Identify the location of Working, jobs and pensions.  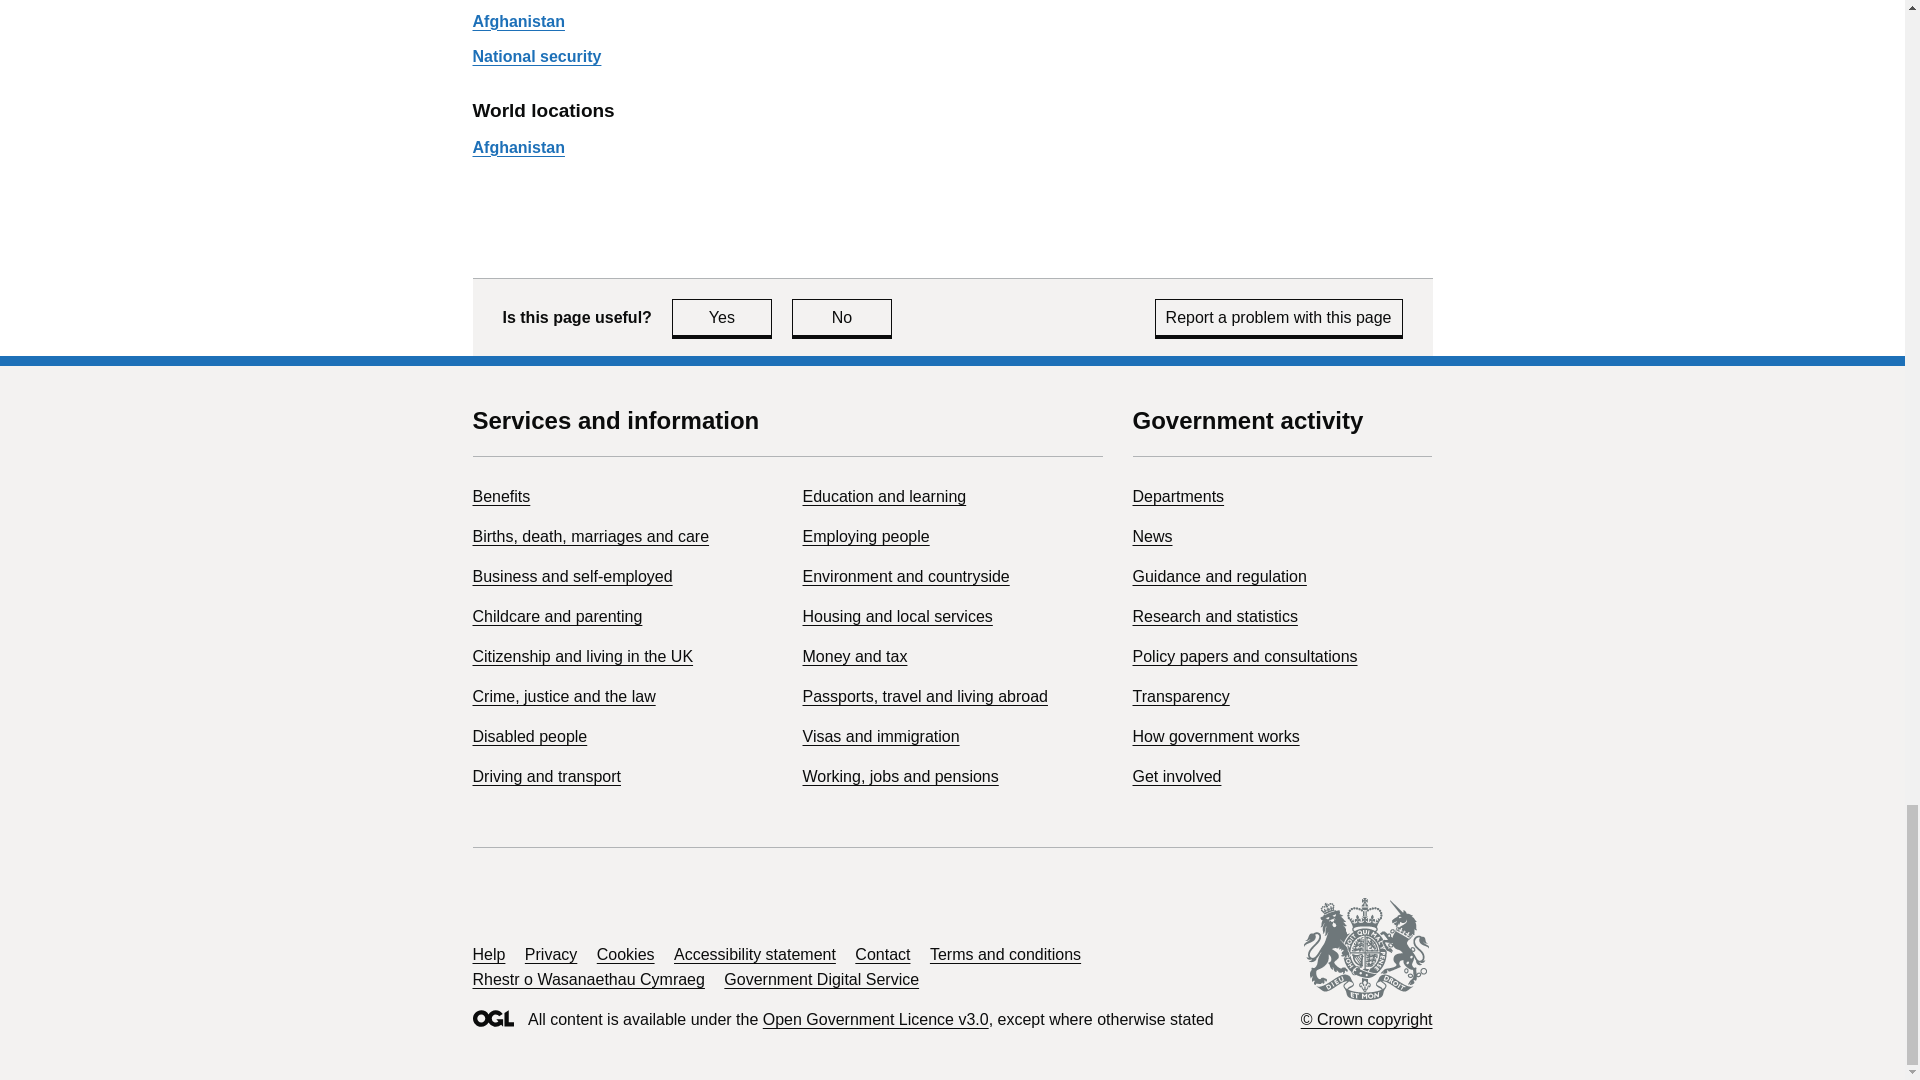
(1152, 536).